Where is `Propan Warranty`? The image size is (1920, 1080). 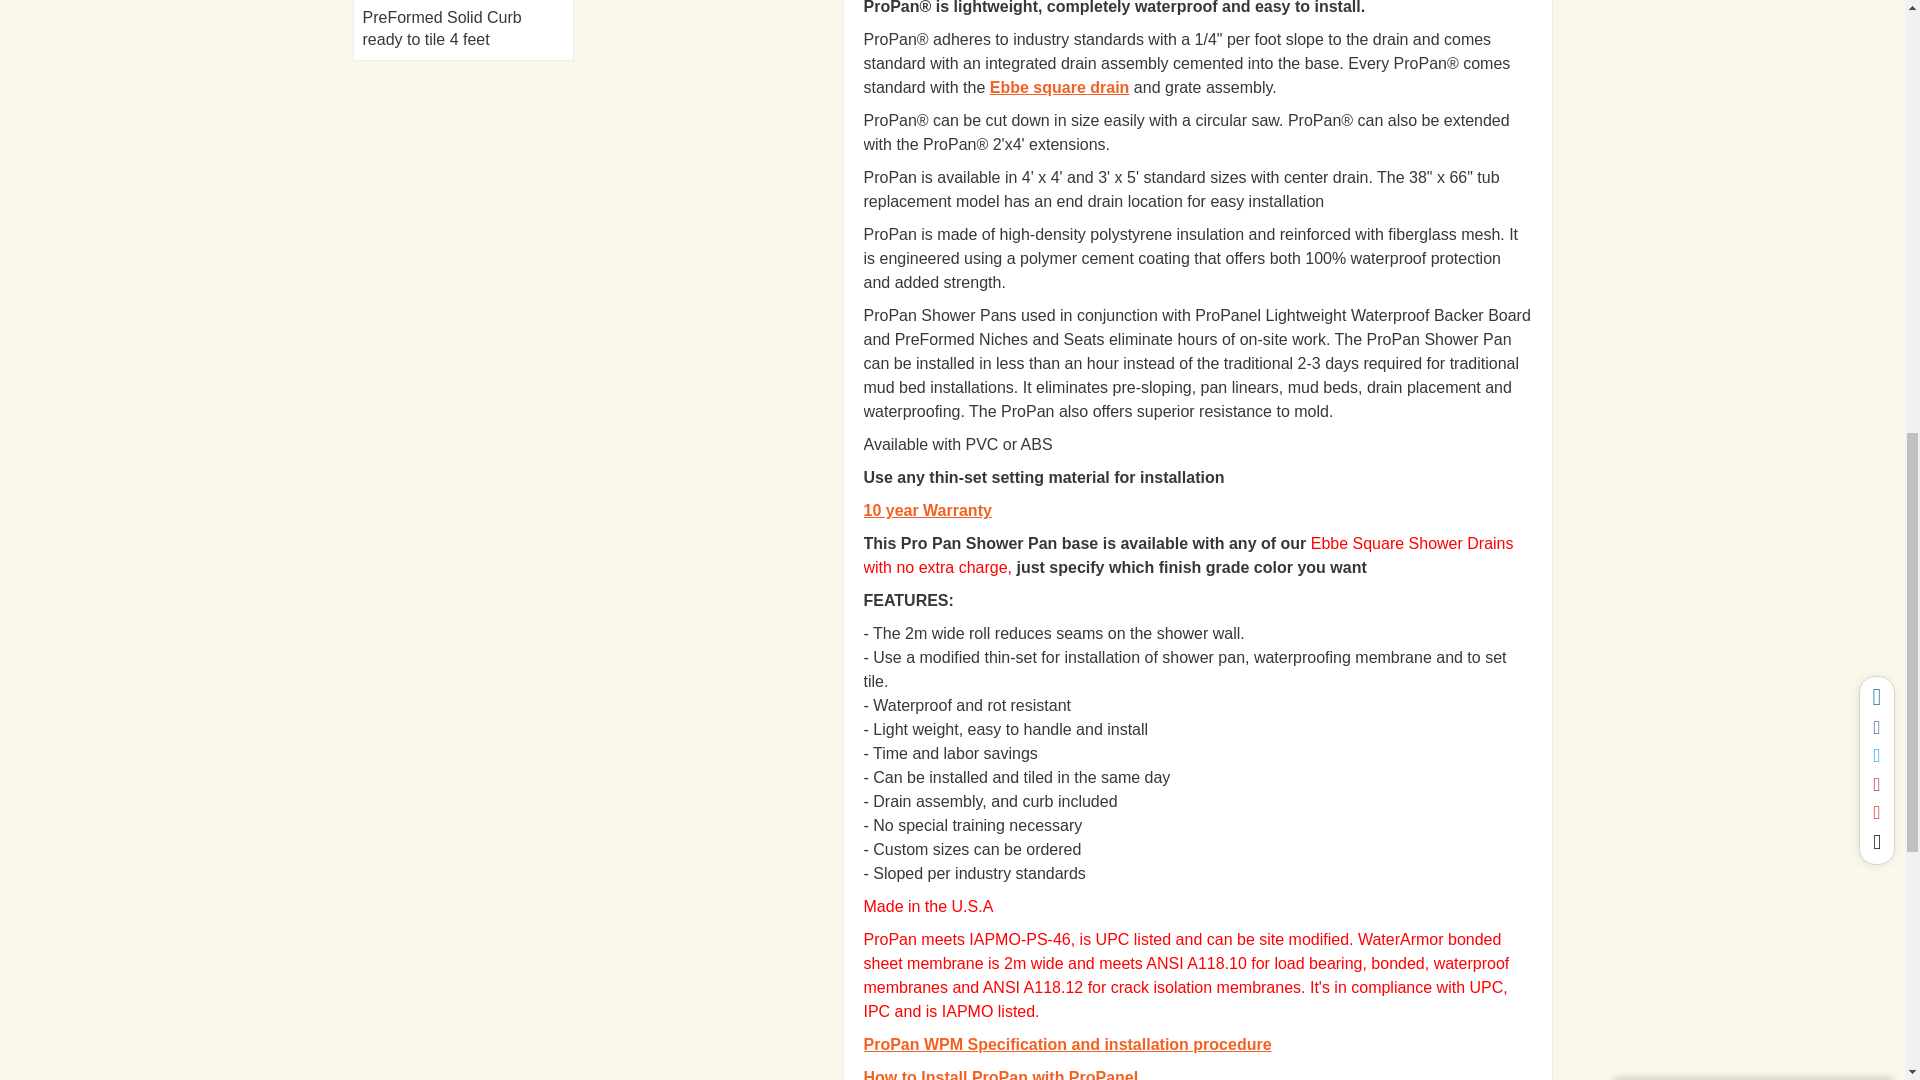
Propan Warranty is located at coordinates (928, 510).